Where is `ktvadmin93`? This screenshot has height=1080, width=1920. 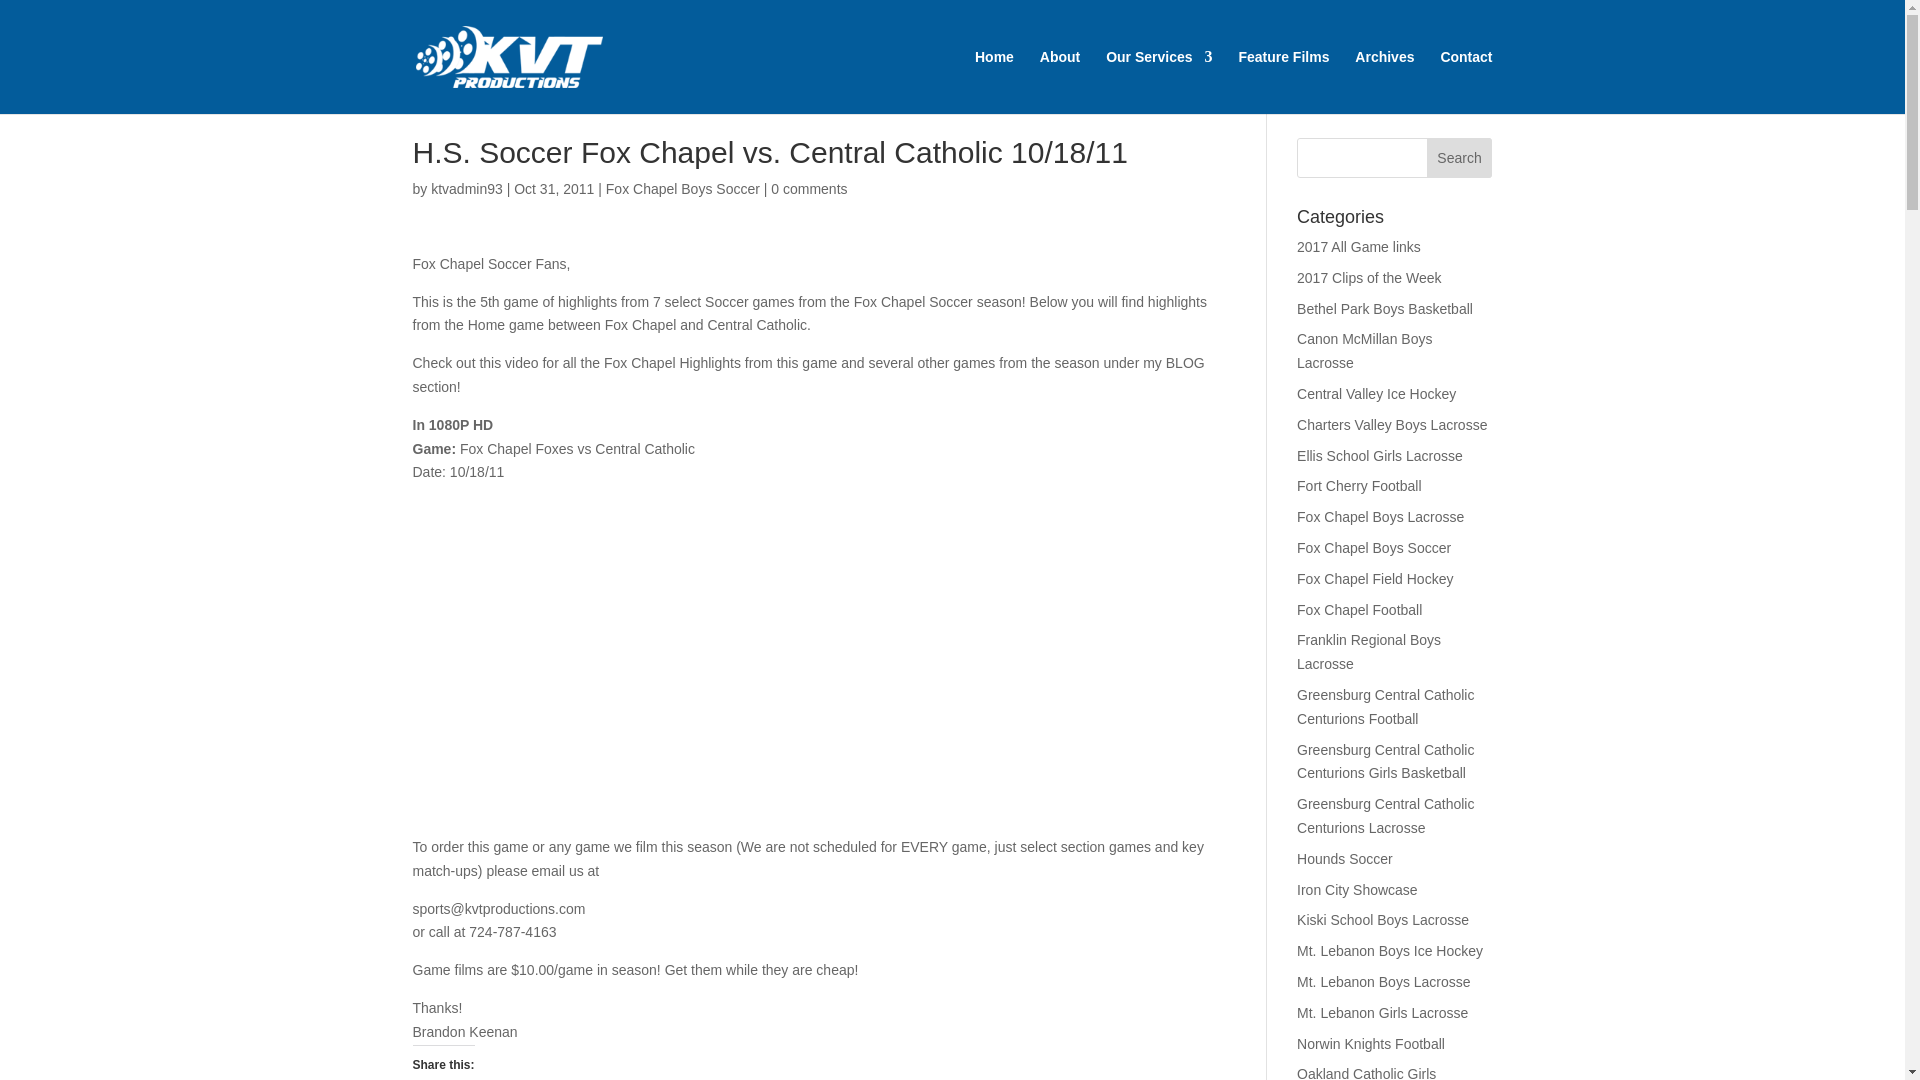
ktvadmin93 is located at coordinates (466, 188).